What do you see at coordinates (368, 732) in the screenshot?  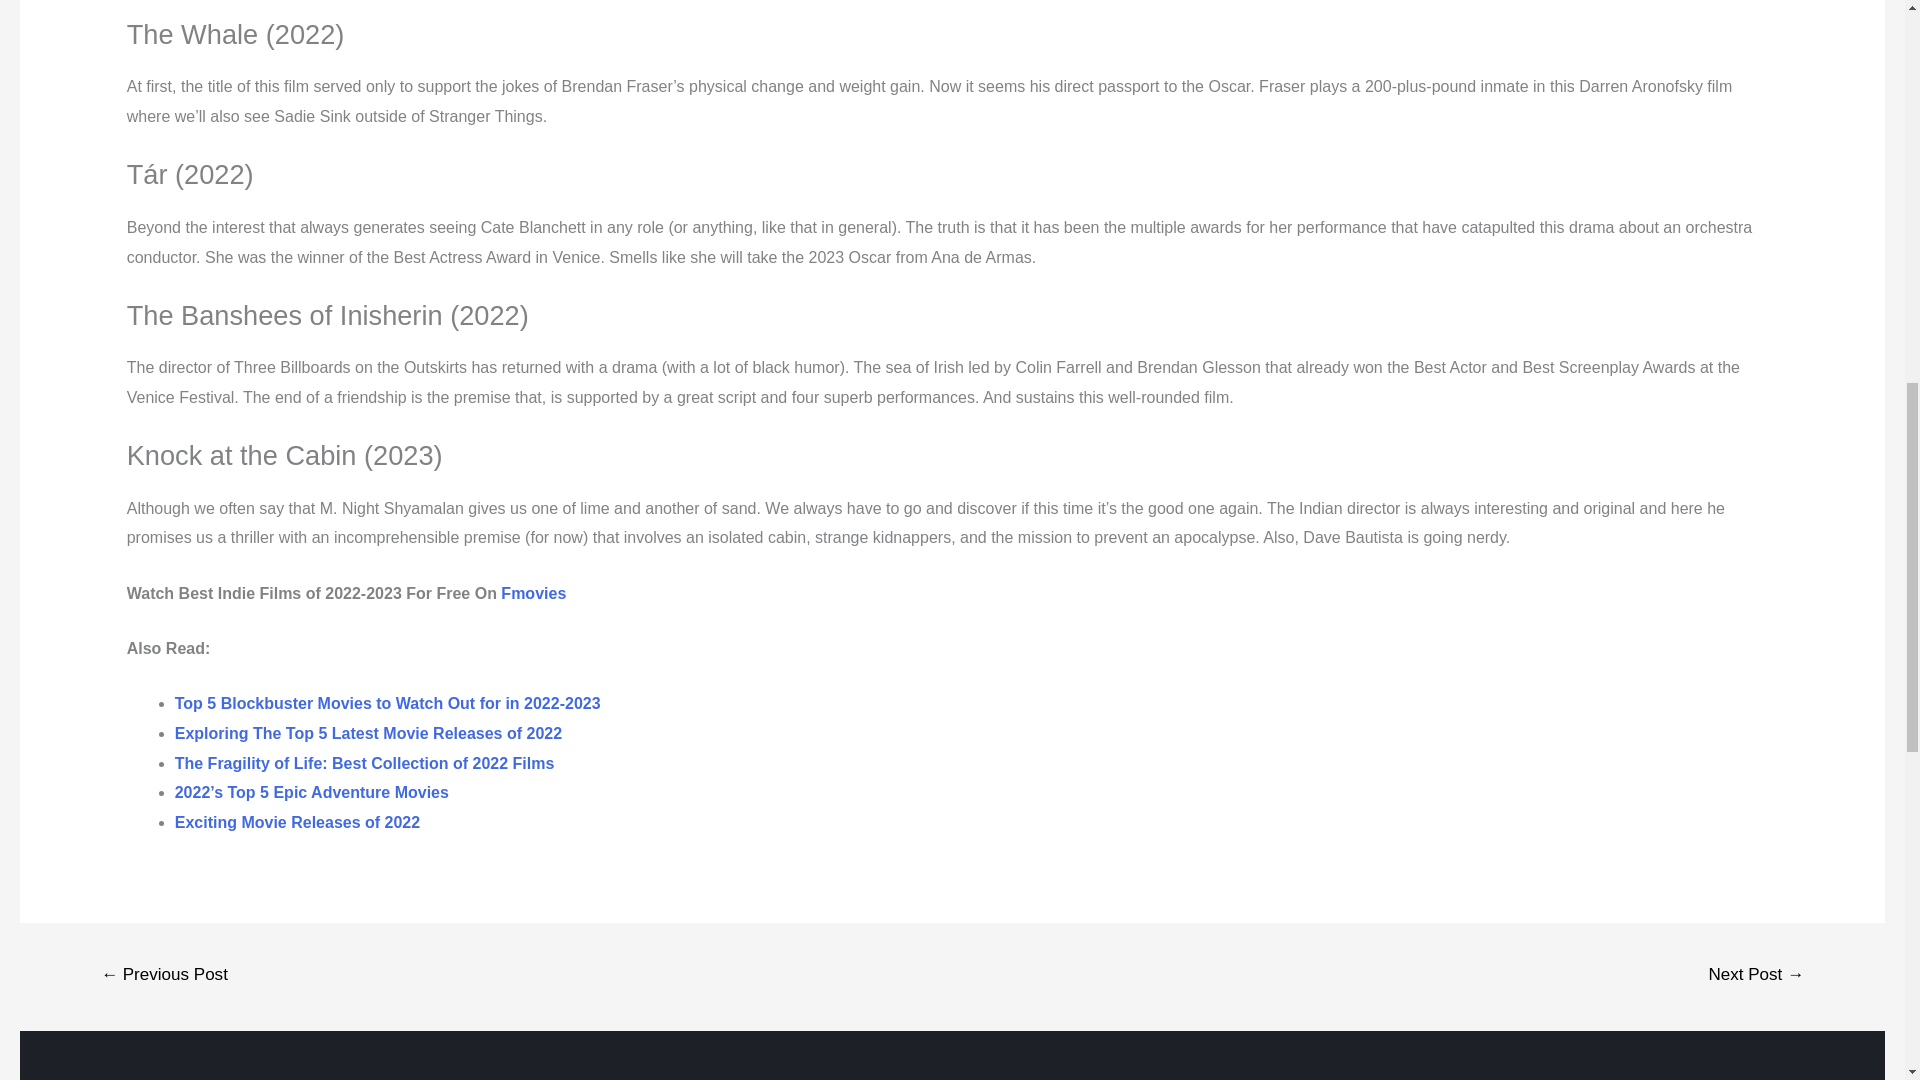 I see `Exploring The Top 5 Latest Movie Releases of 2022` at bounding box center [368, 732].